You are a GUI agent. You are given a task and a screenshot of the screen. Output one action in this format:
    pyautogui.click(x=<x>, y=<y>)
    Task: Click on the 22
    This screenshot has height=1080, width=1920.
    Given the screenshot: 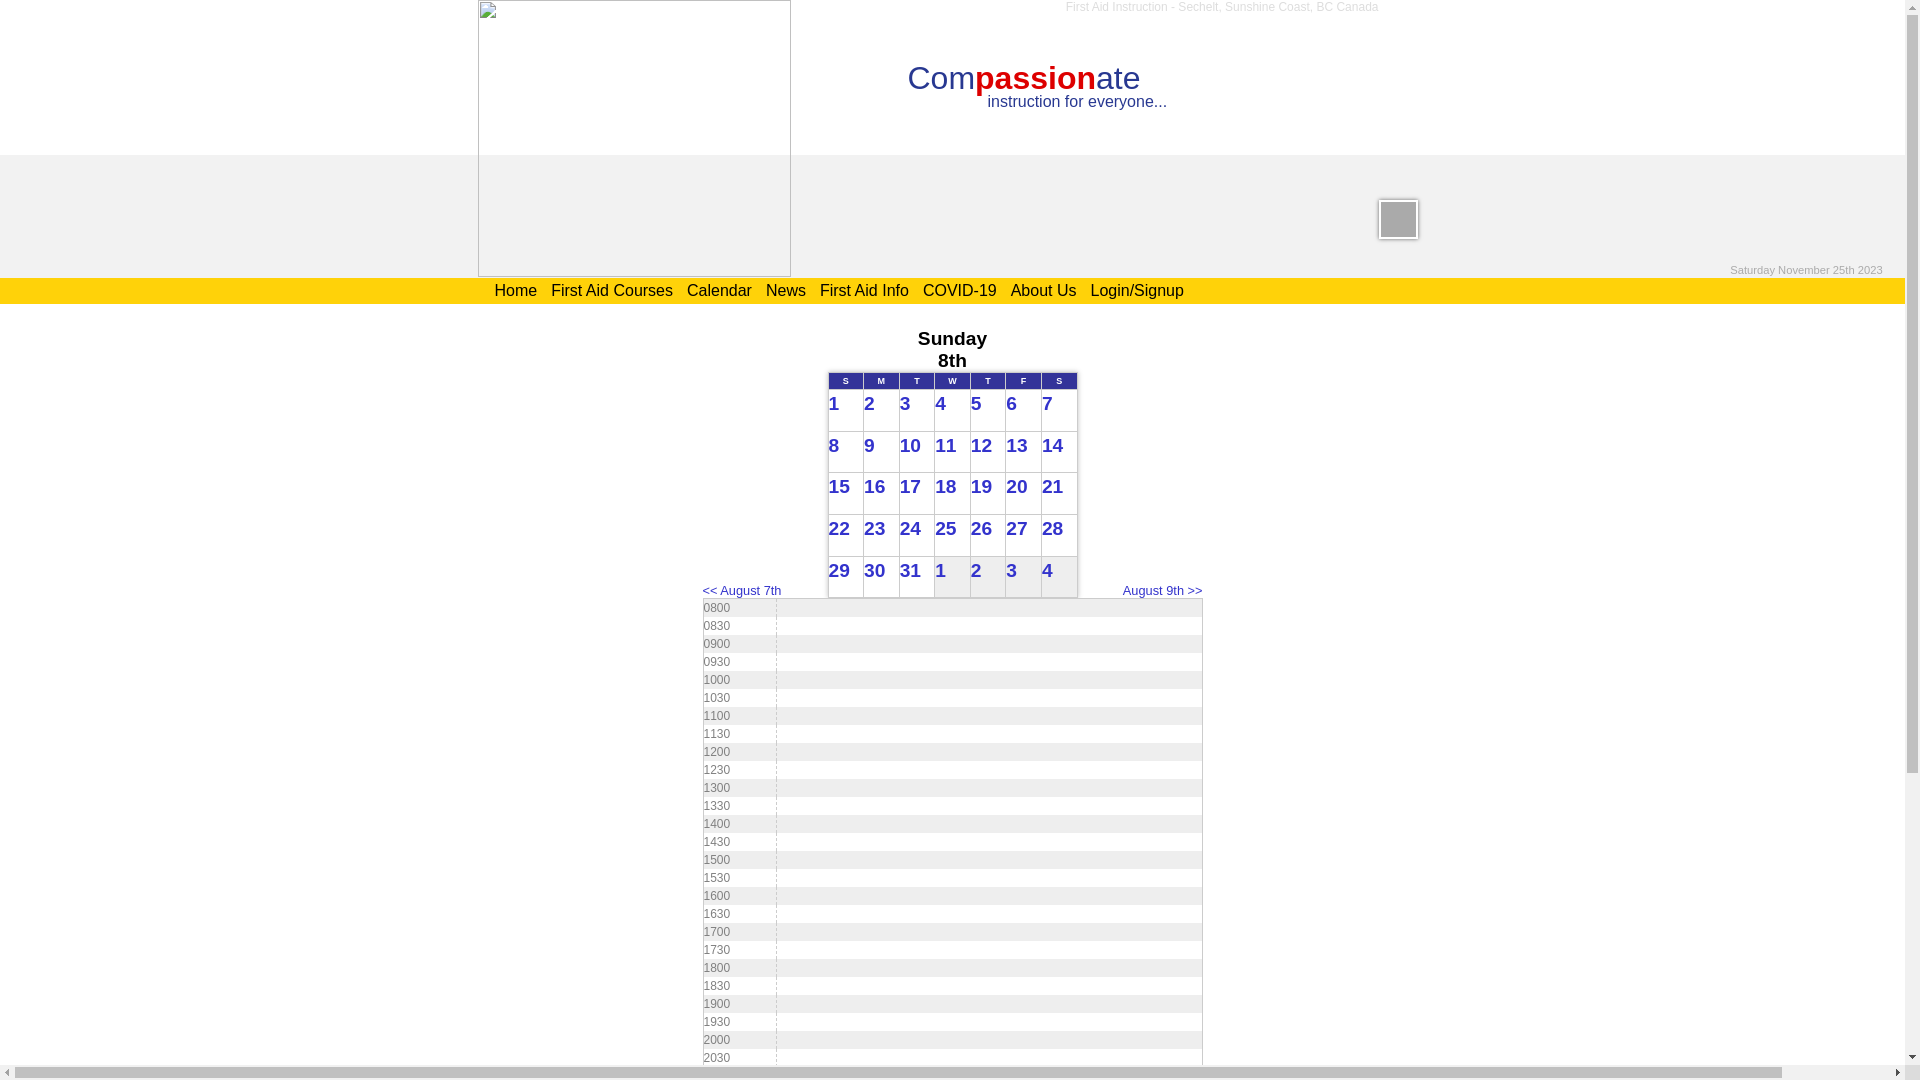 What is the action you would take?
    pyautogui.click(x=846, y=535)
    